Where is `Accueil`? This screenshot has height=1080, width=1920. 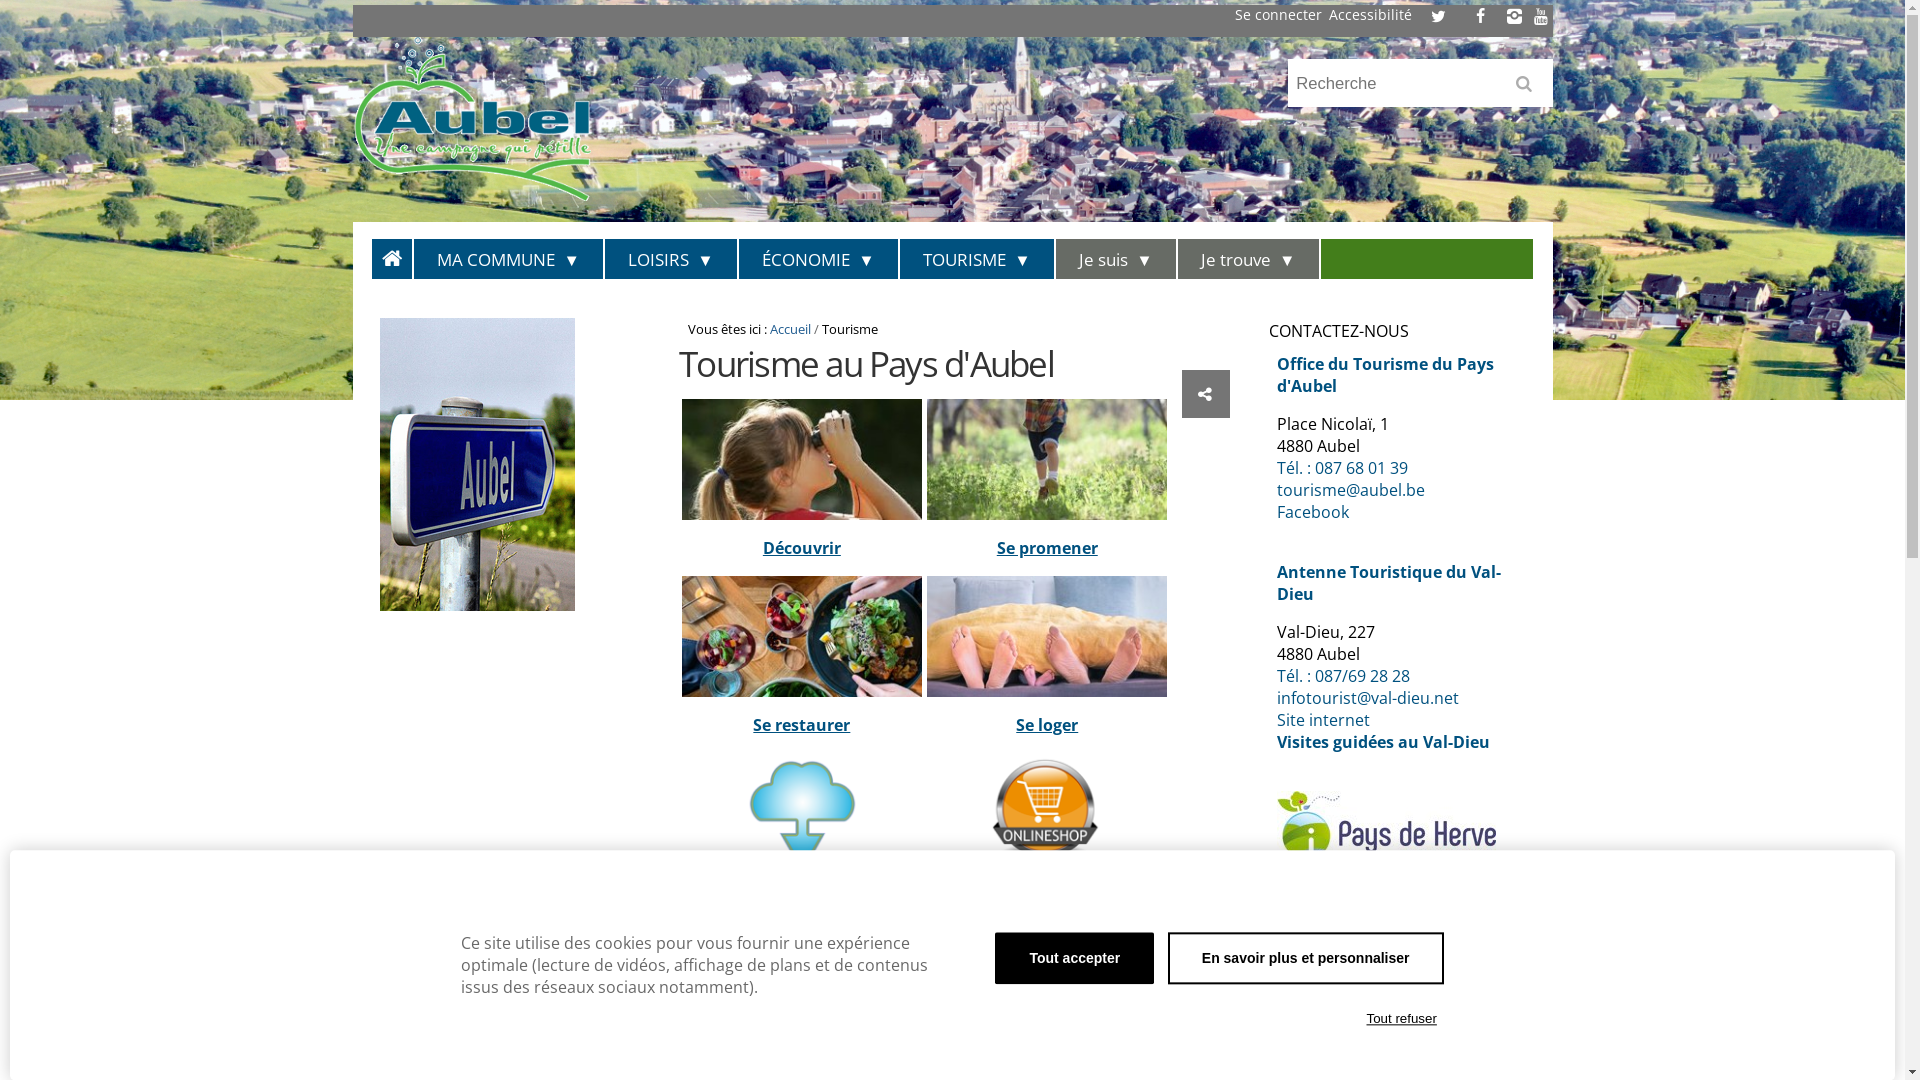
Accueil is located at coordinates (790, 329).